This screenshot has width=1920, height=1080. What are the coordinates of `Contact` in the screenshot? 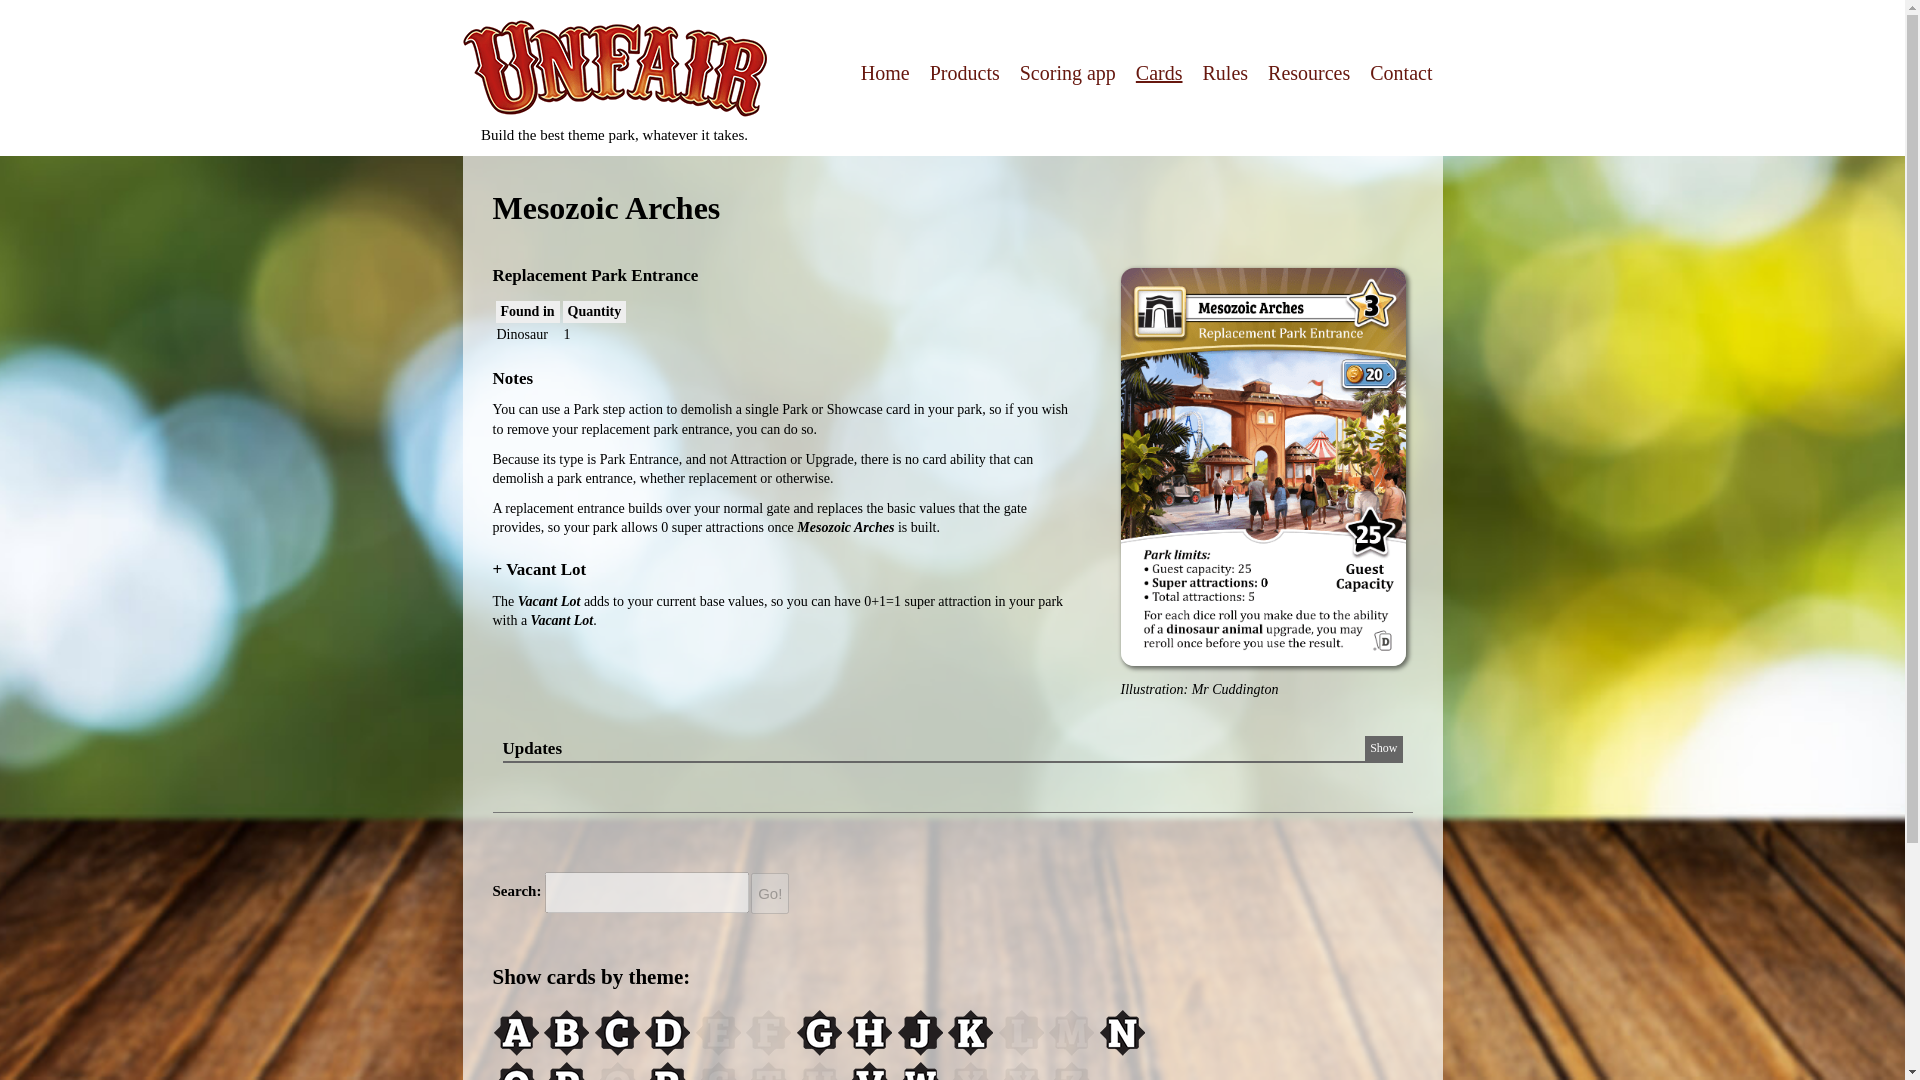 It's located at (1401, 72).